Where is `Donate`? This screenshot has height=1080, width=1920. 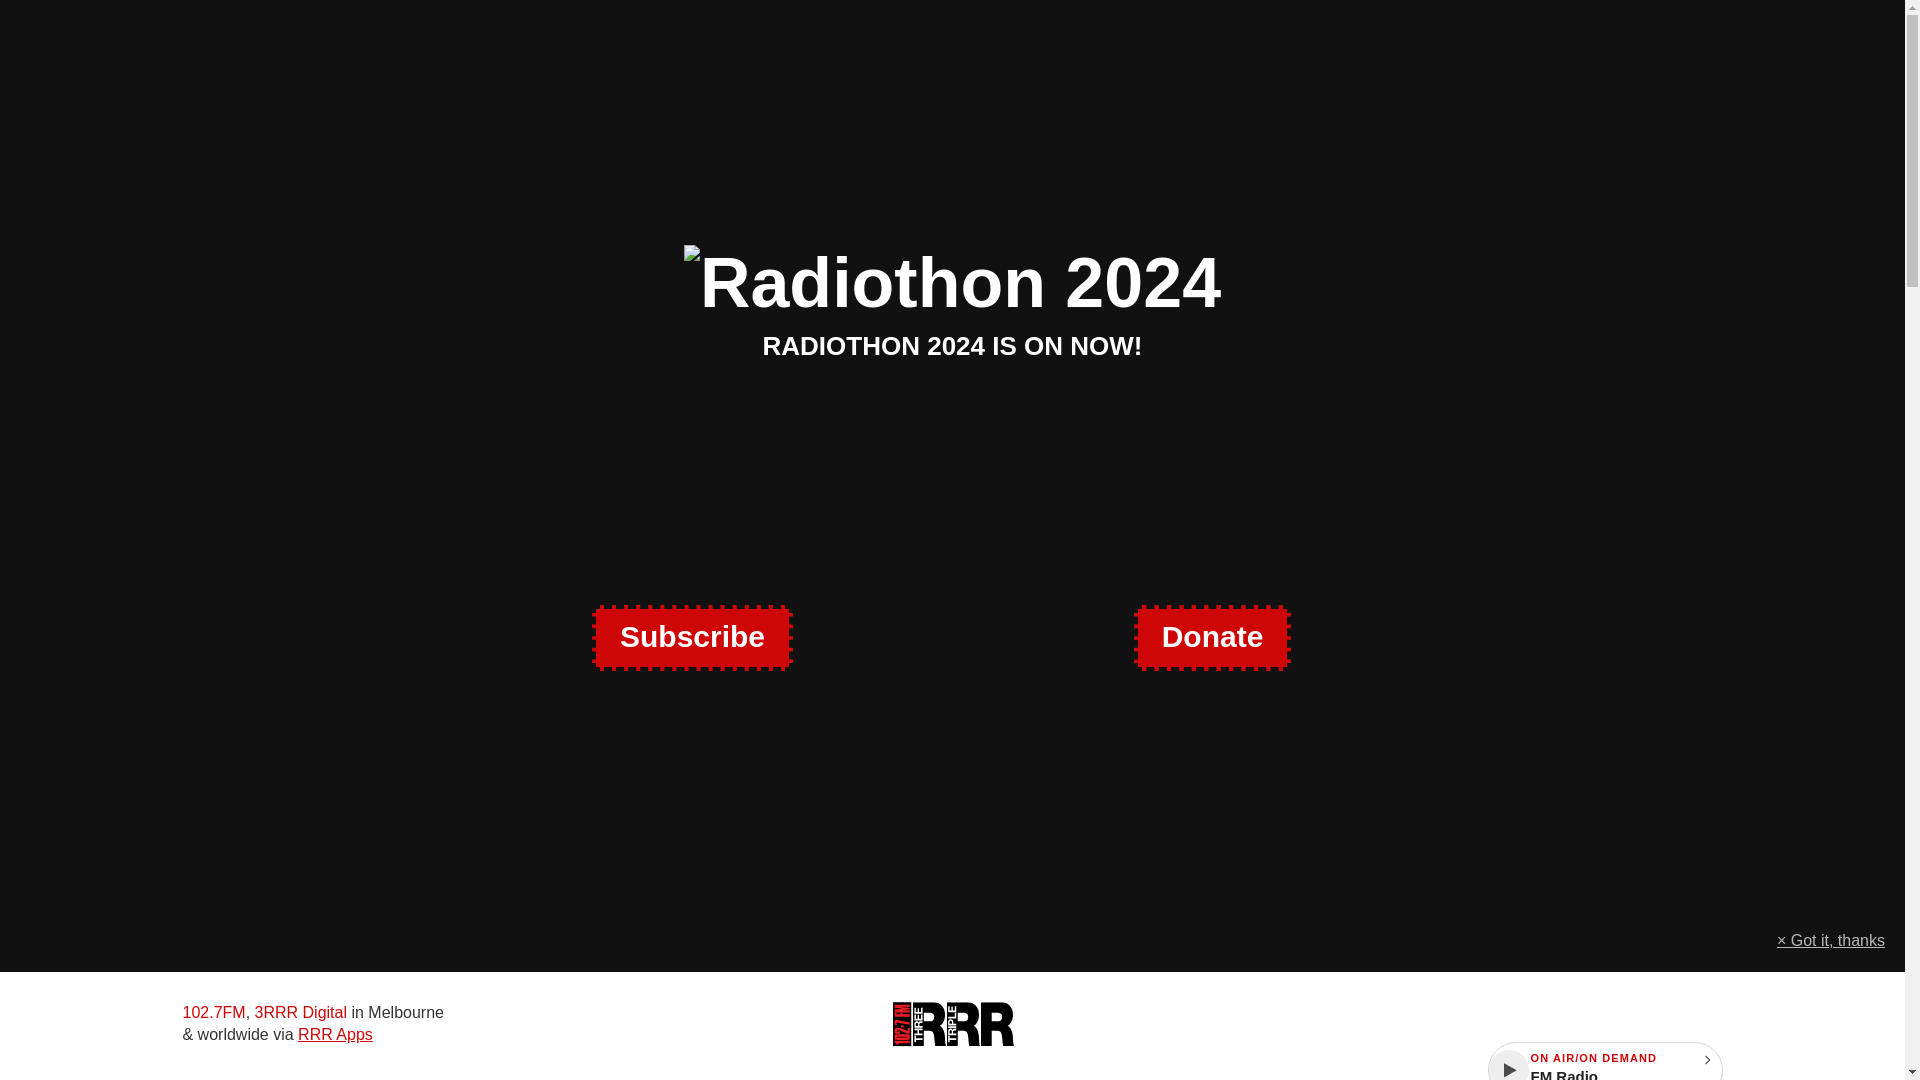 Donate is located at coordinates (1212, 637).